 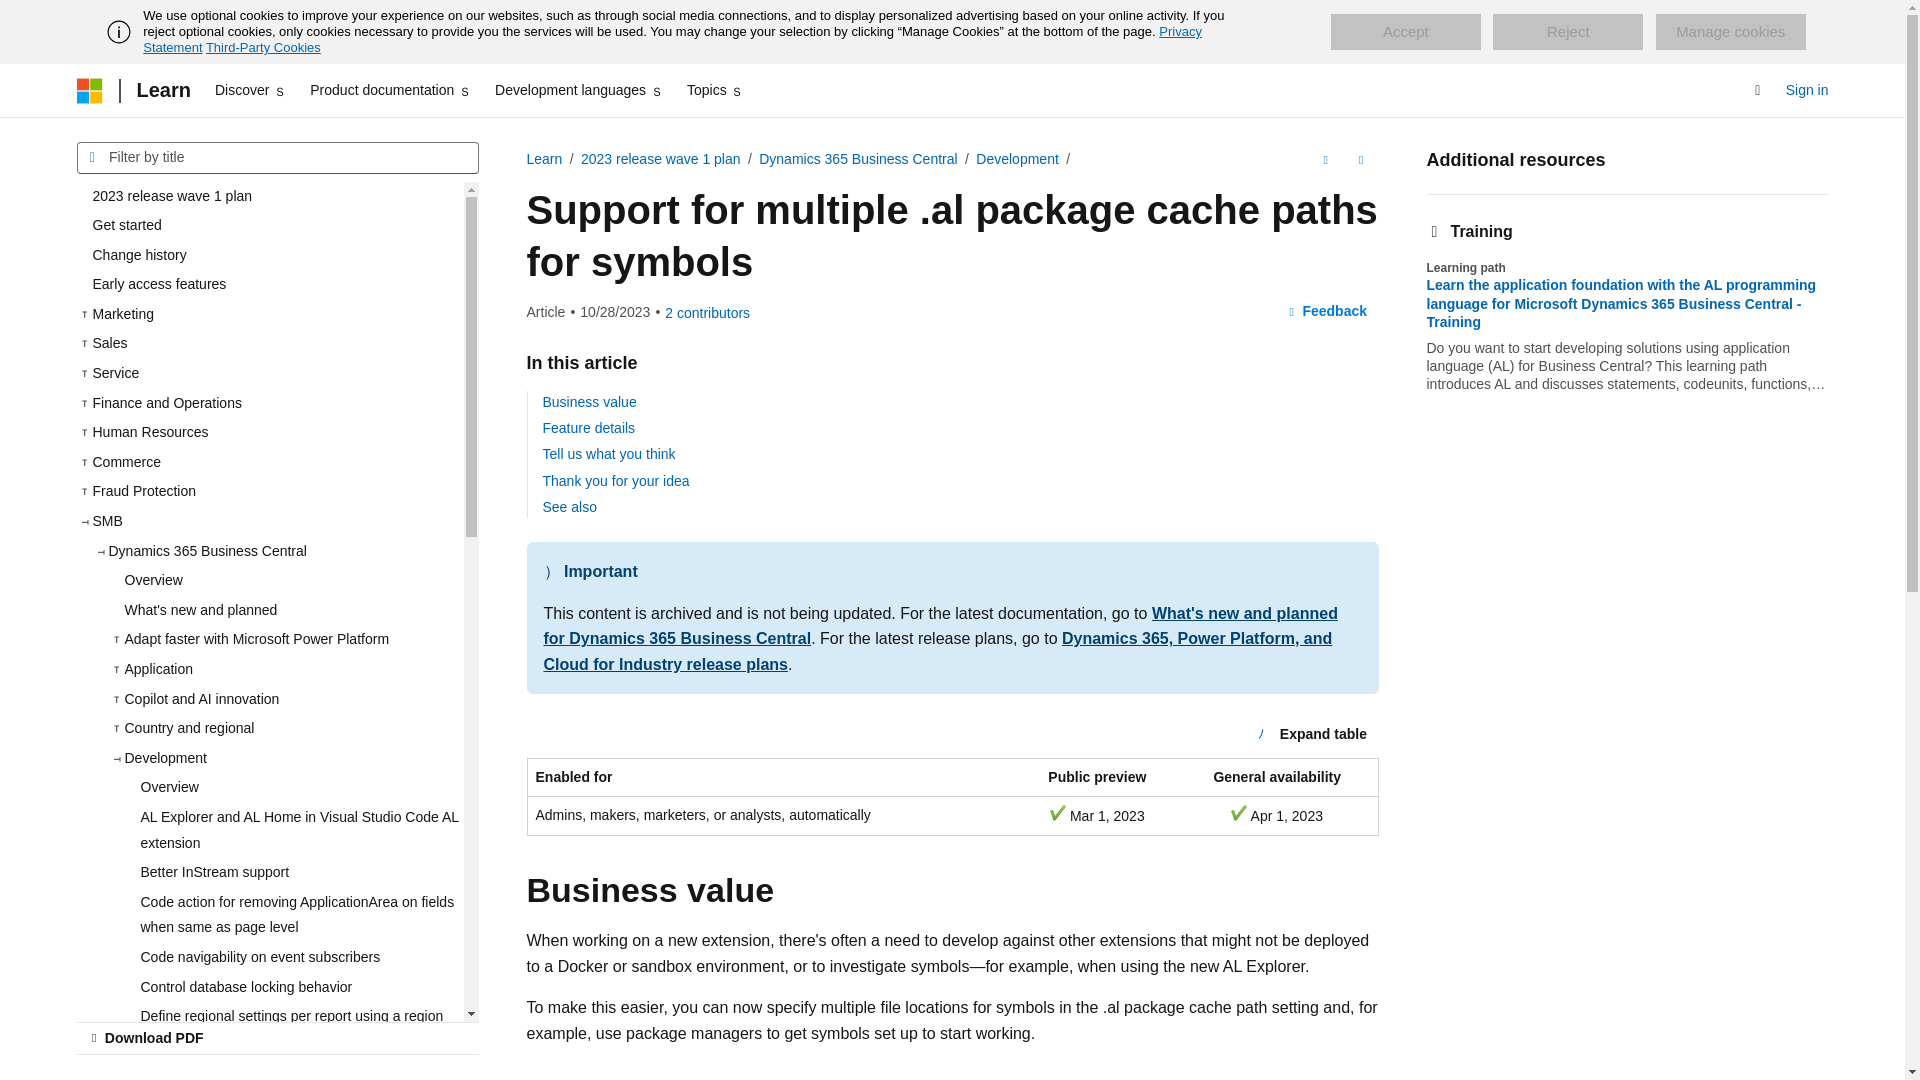 I want to click on Get started, so click(x=269, y=225).